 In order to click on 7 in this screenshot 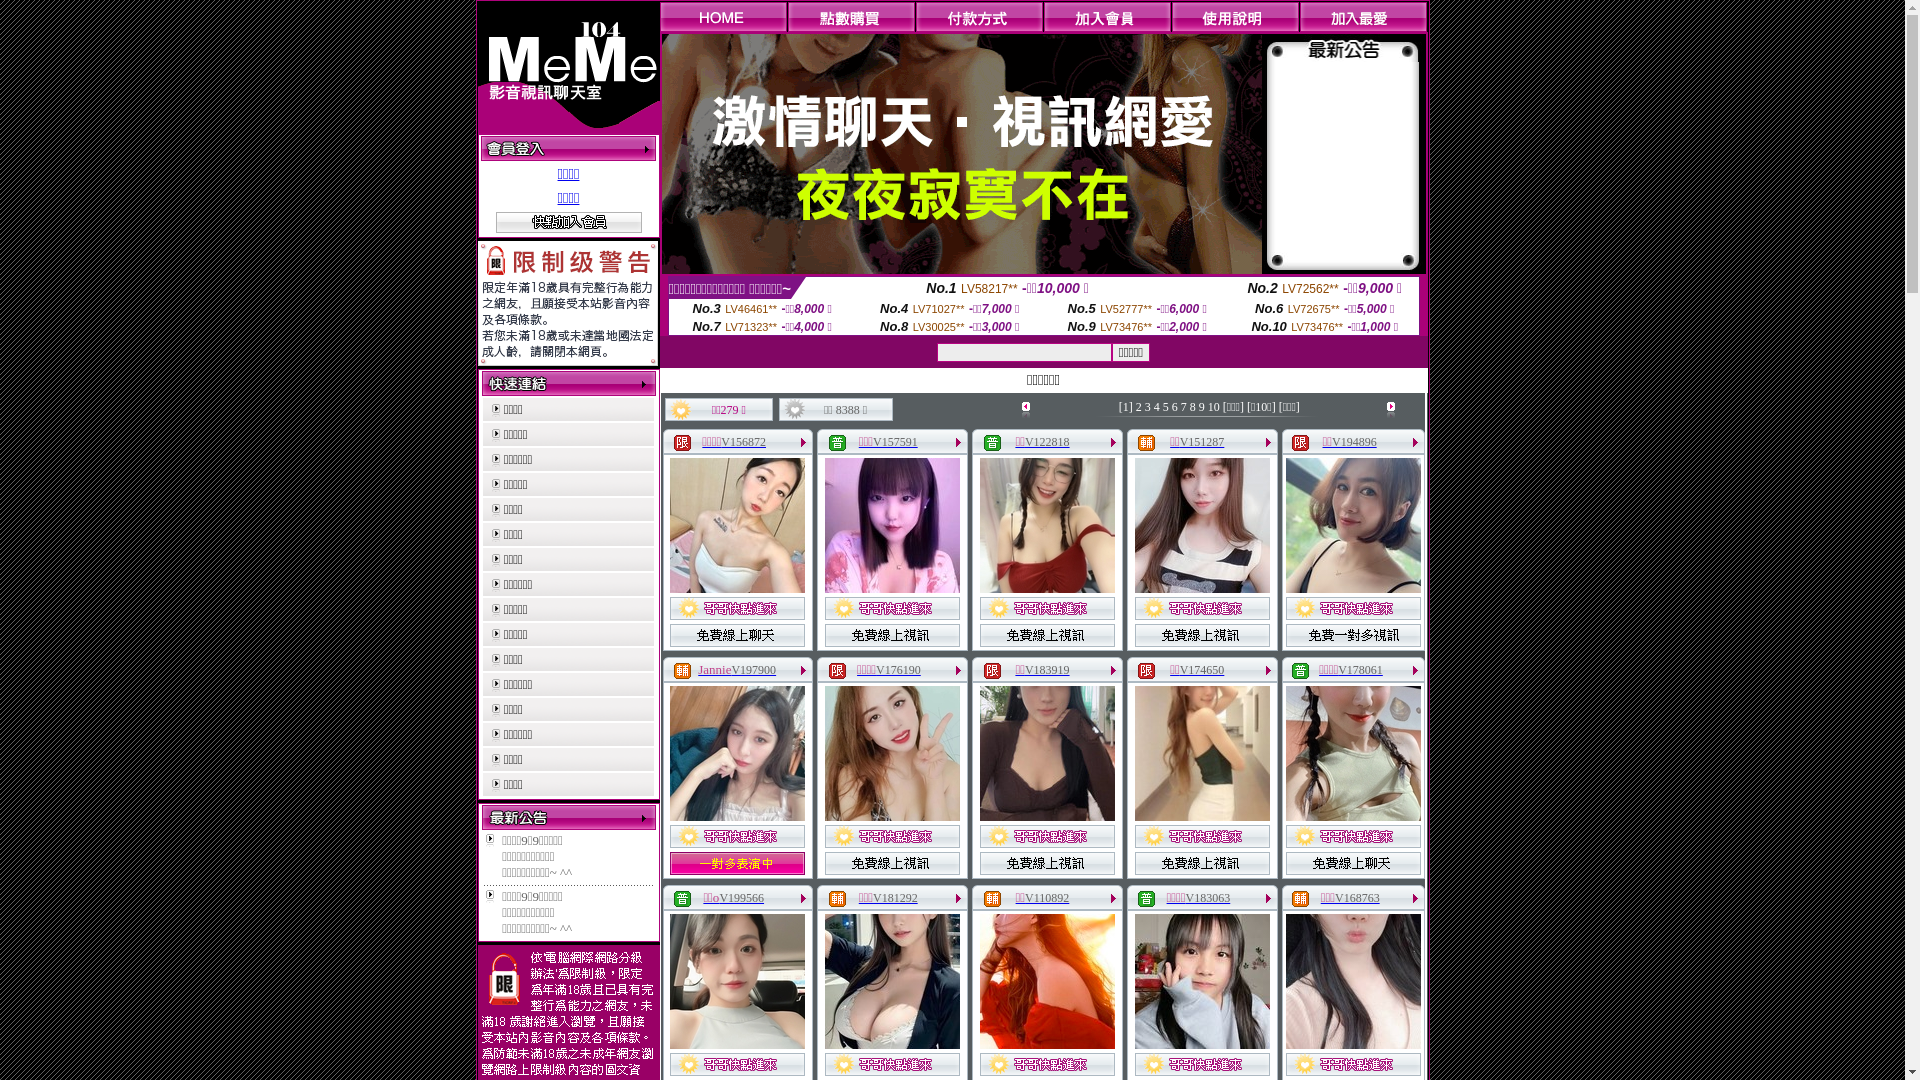, I will do `click(1184, 407)`.